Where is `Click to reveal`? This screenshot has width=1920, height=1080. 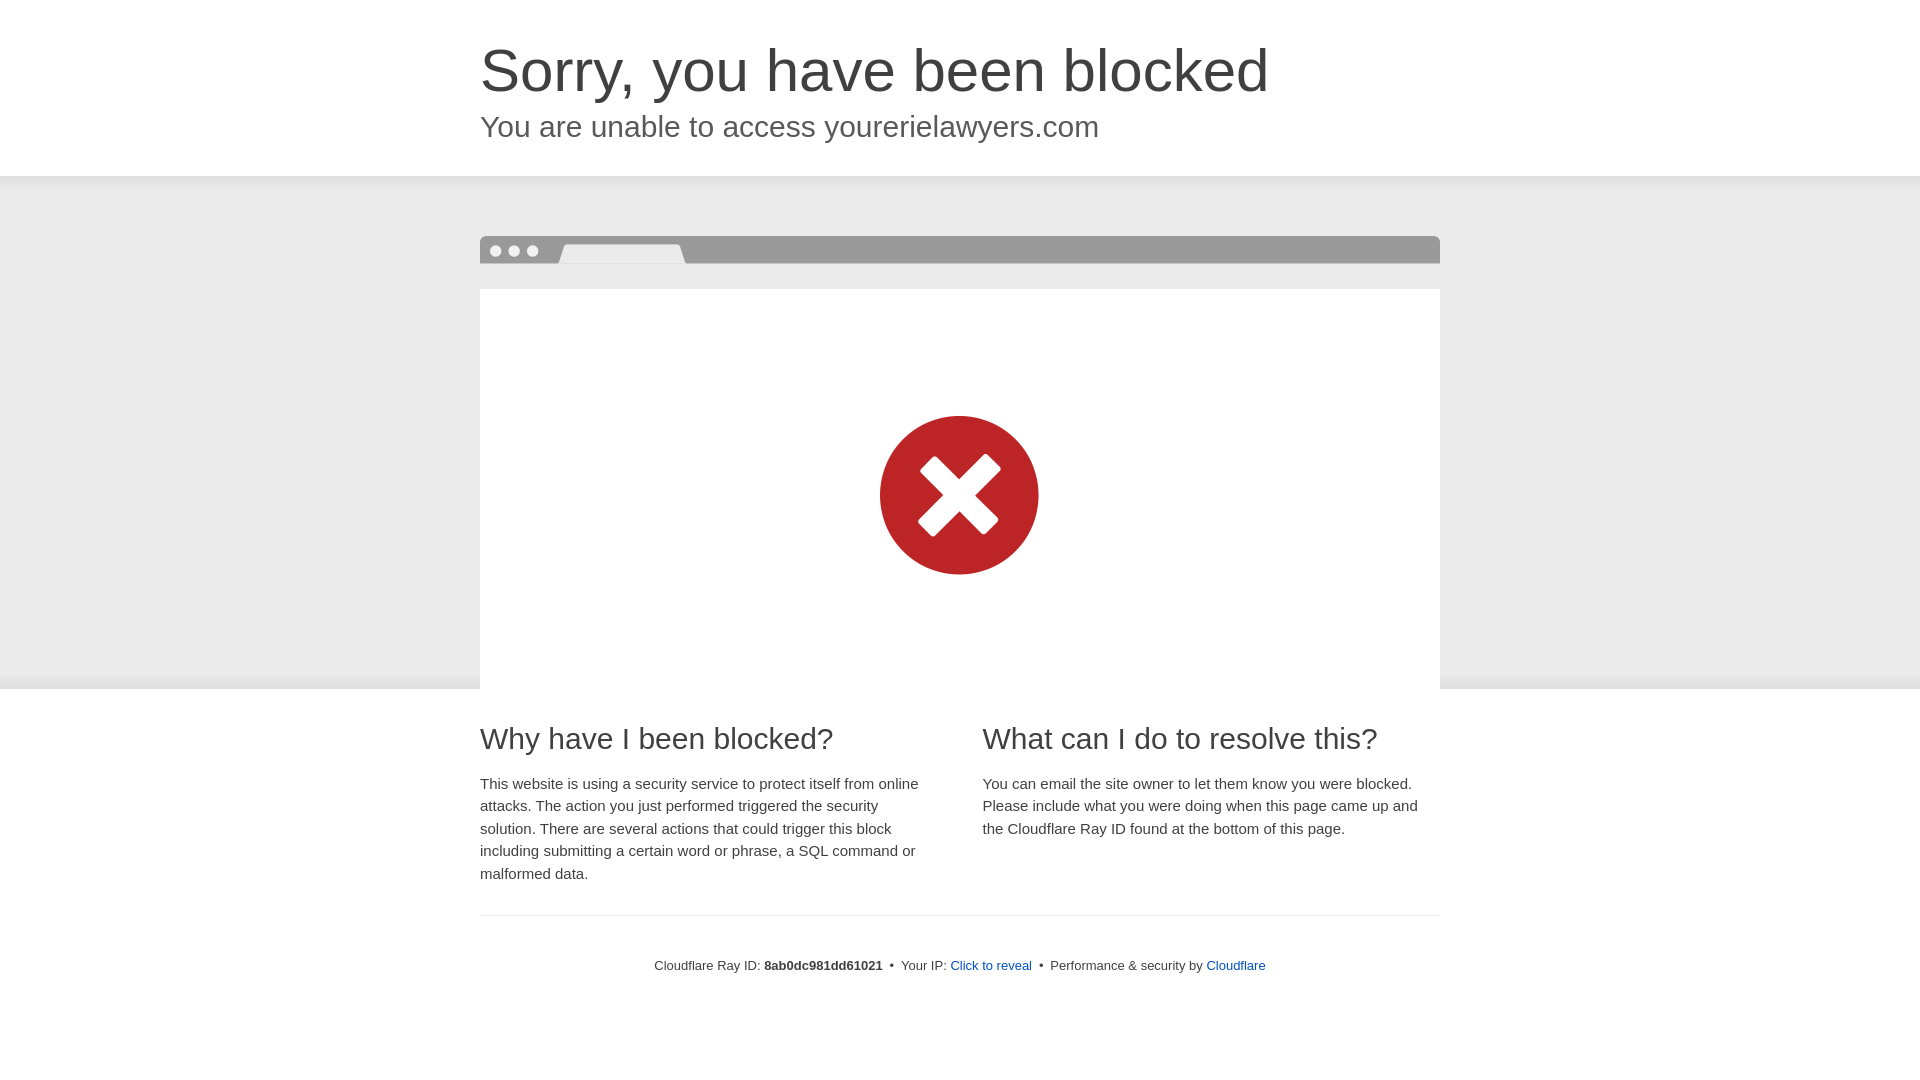 Click to reveal is located at coordinates (991, 966).